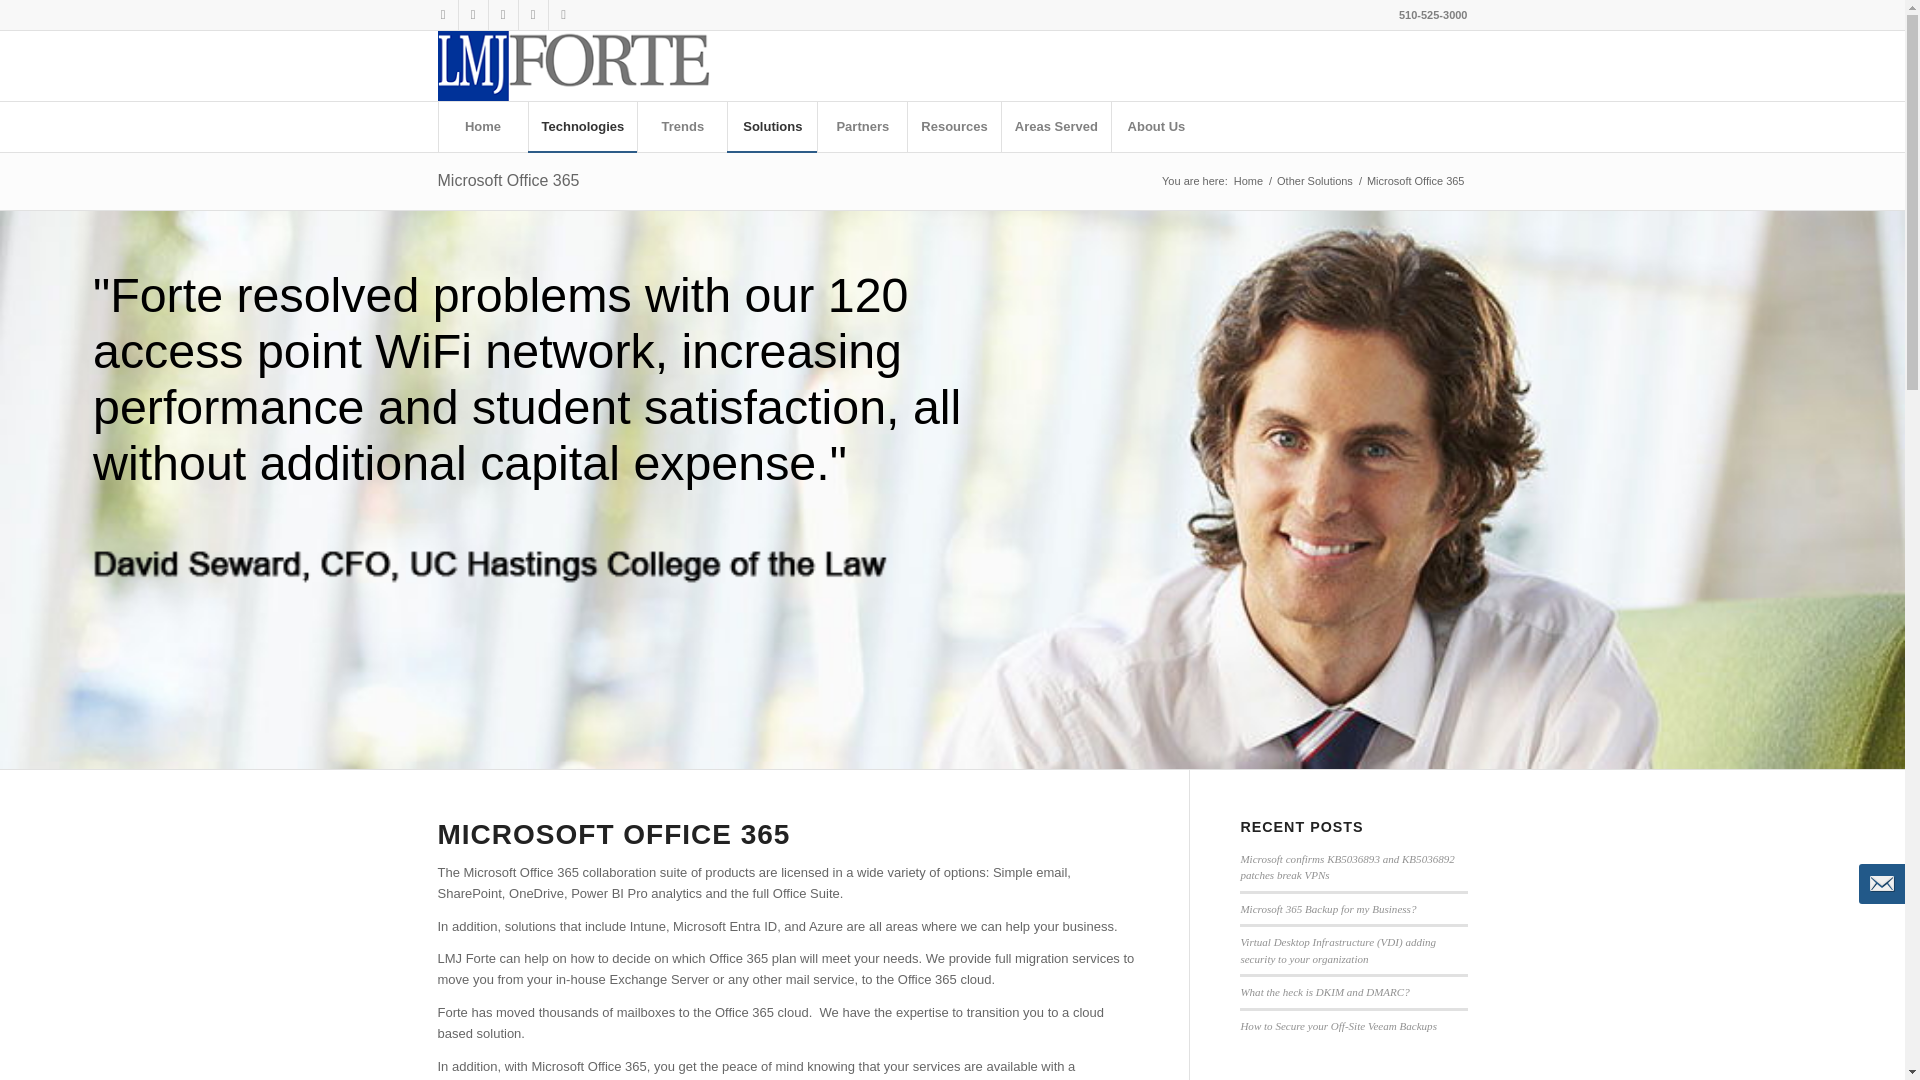  Describe the element at coordinates (582, 126) in the screenshot. I see `Technologies` at that location.